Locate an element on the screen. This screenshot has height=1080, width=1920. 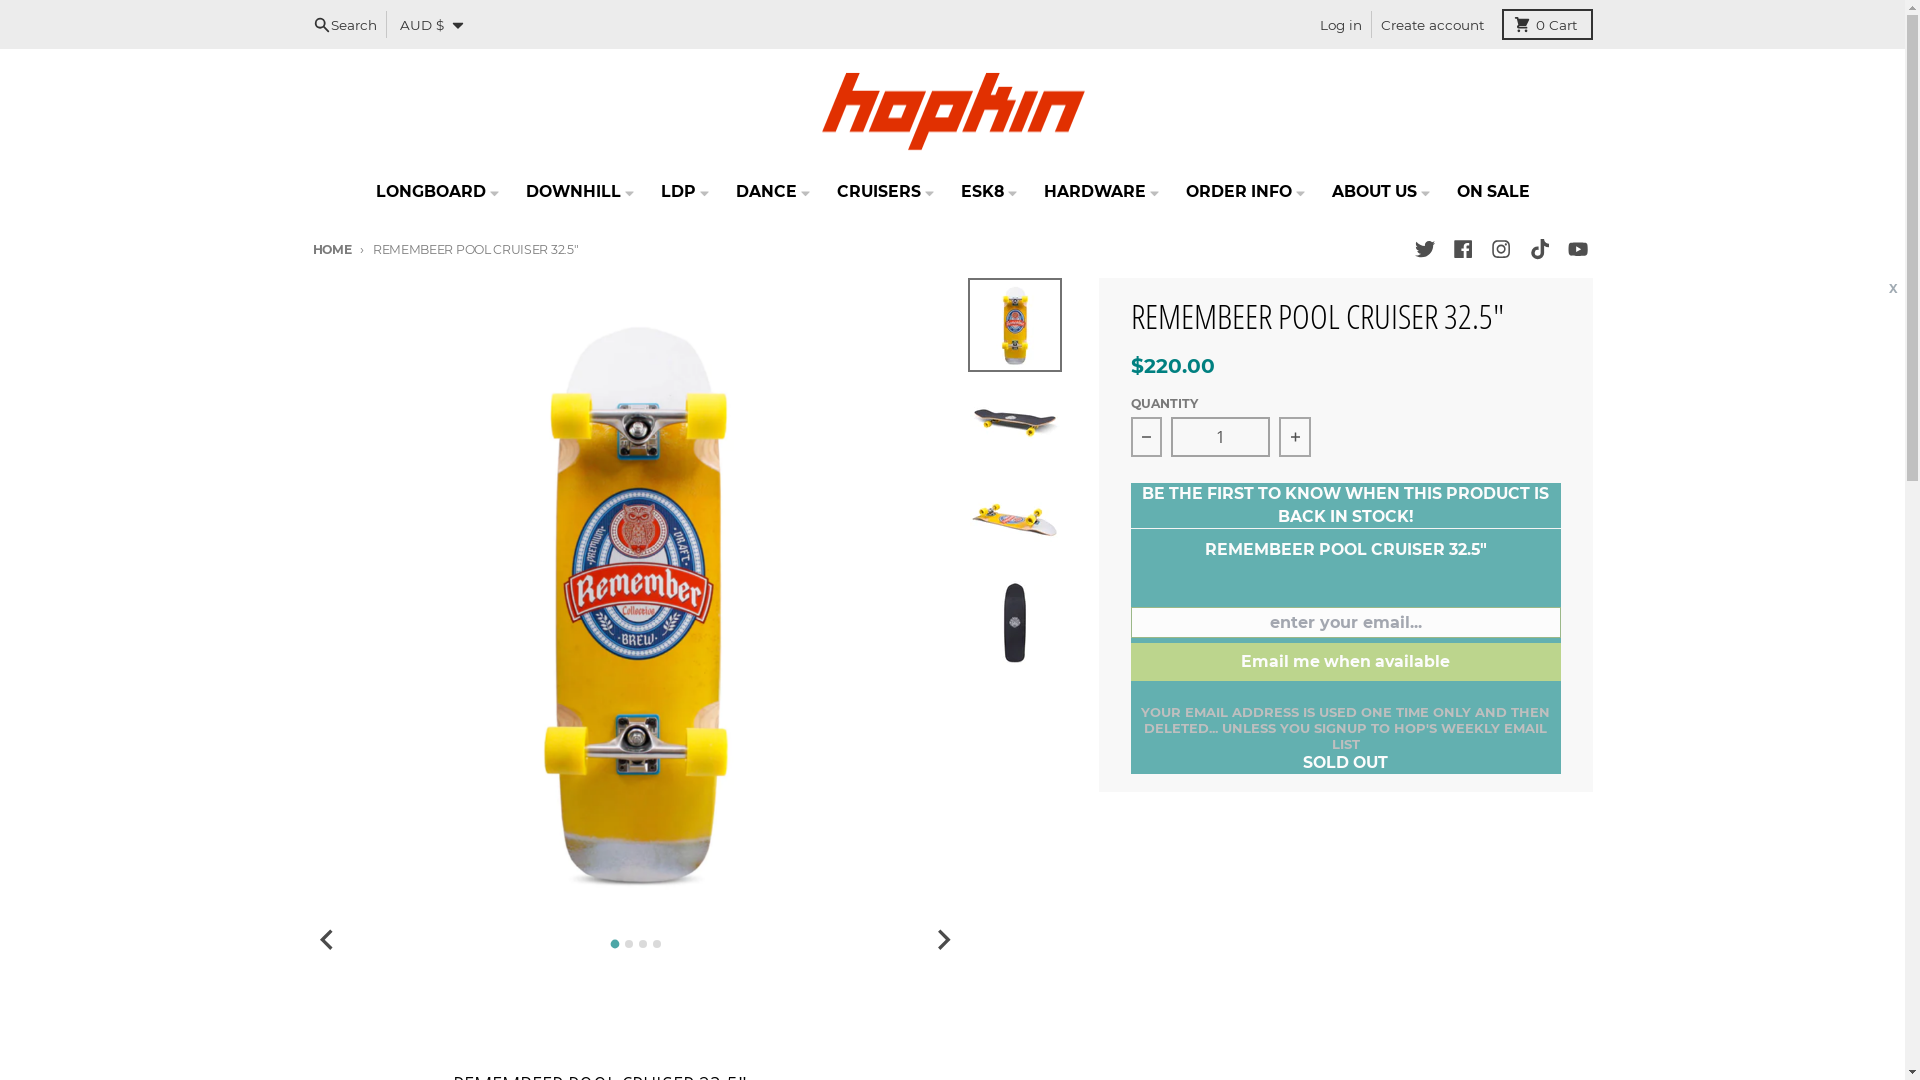
Create account is located at coordinates (1432, 24).